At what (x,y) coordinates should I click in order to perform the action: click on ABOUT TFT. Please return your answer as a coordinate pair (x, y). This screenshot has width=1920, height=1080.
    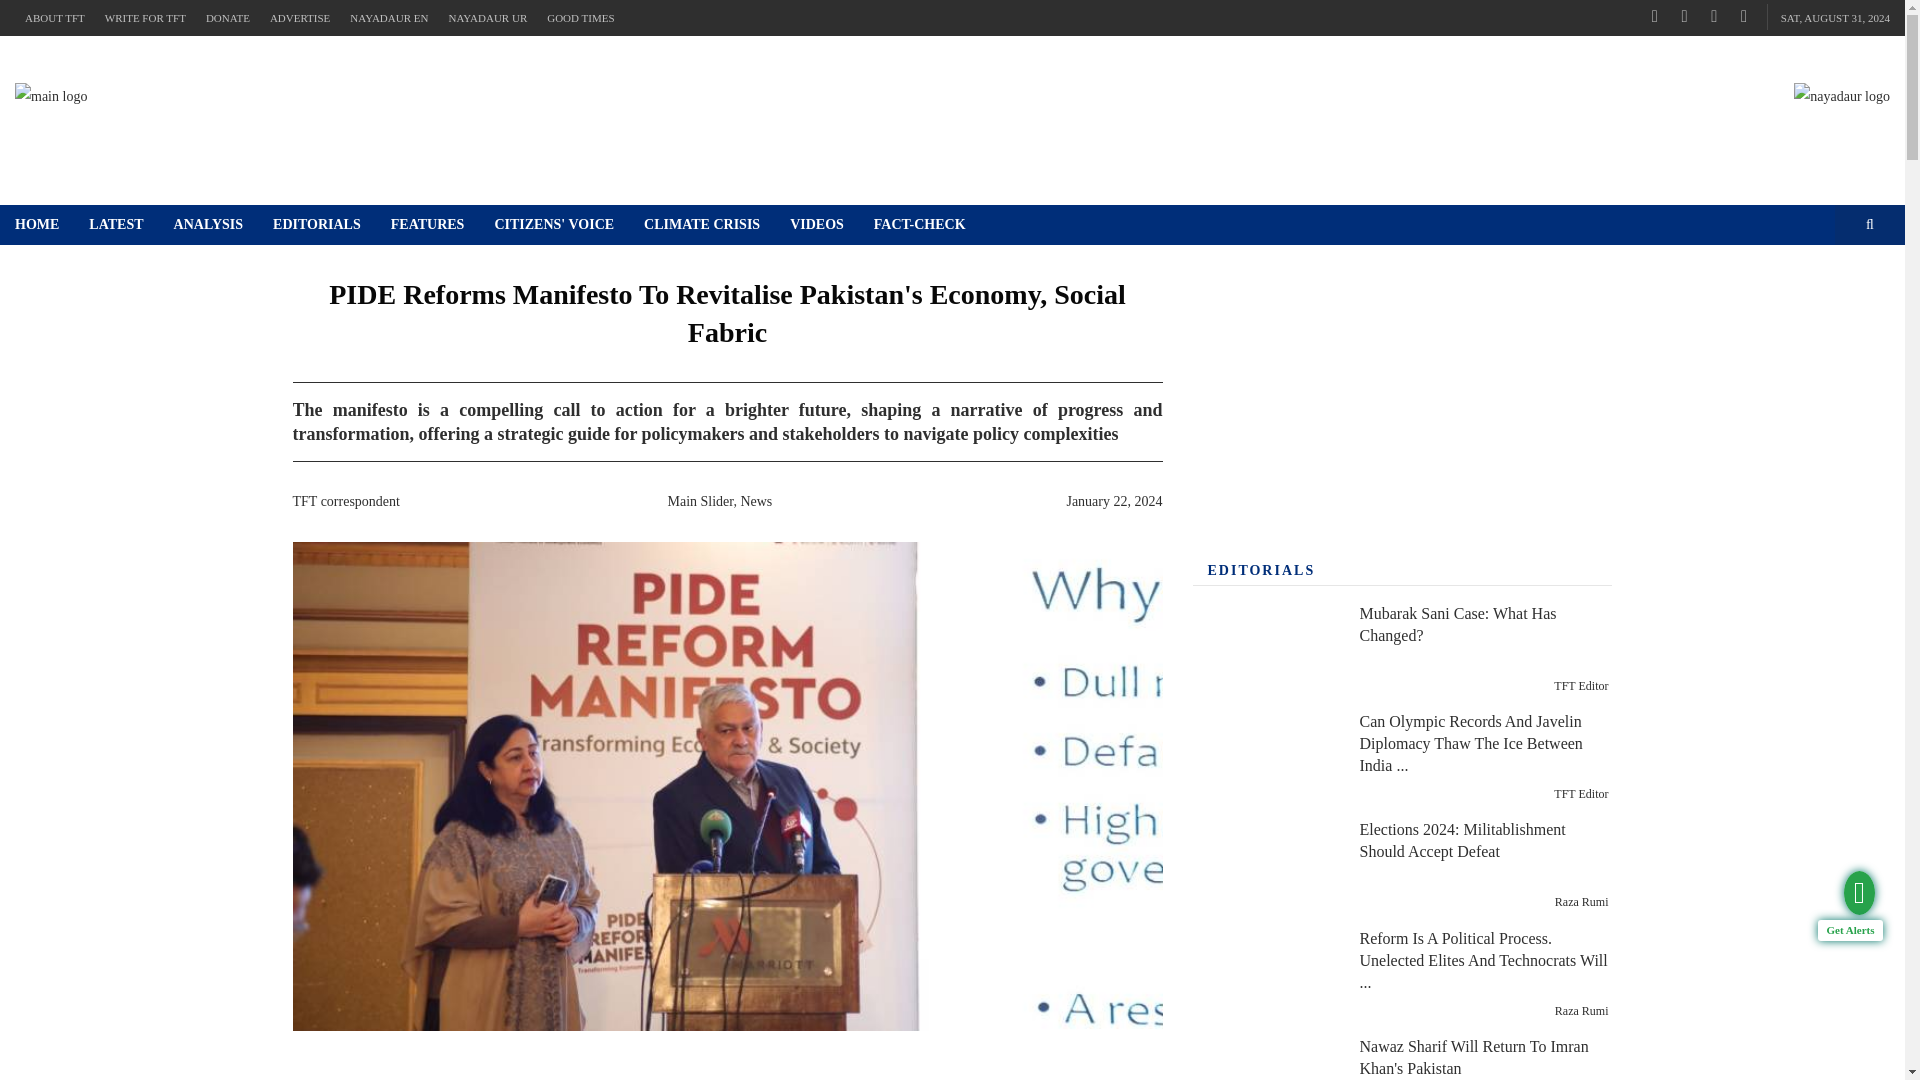
    Looking at the image, I should click on (54, 18).